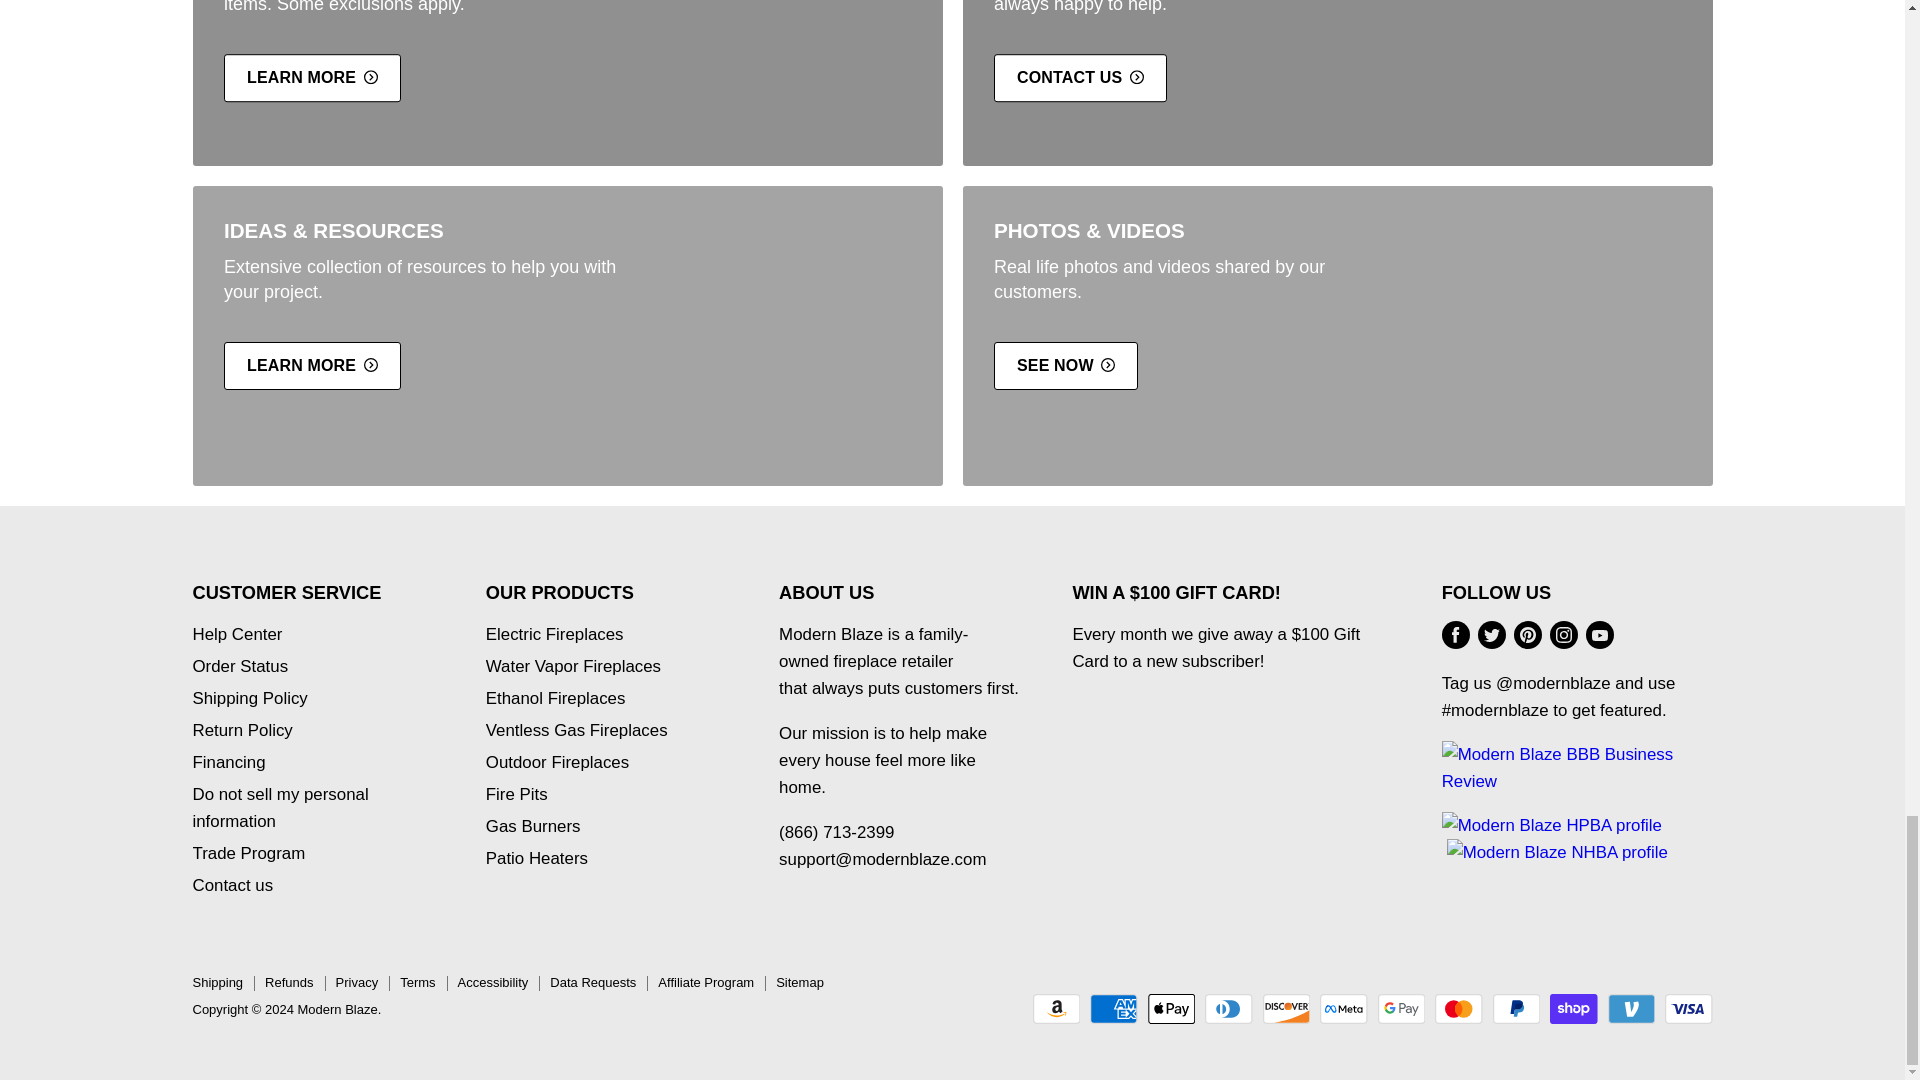  Describe the element at coordinates (1456, 634) in the screenshot. I see `Facebook` at that location.